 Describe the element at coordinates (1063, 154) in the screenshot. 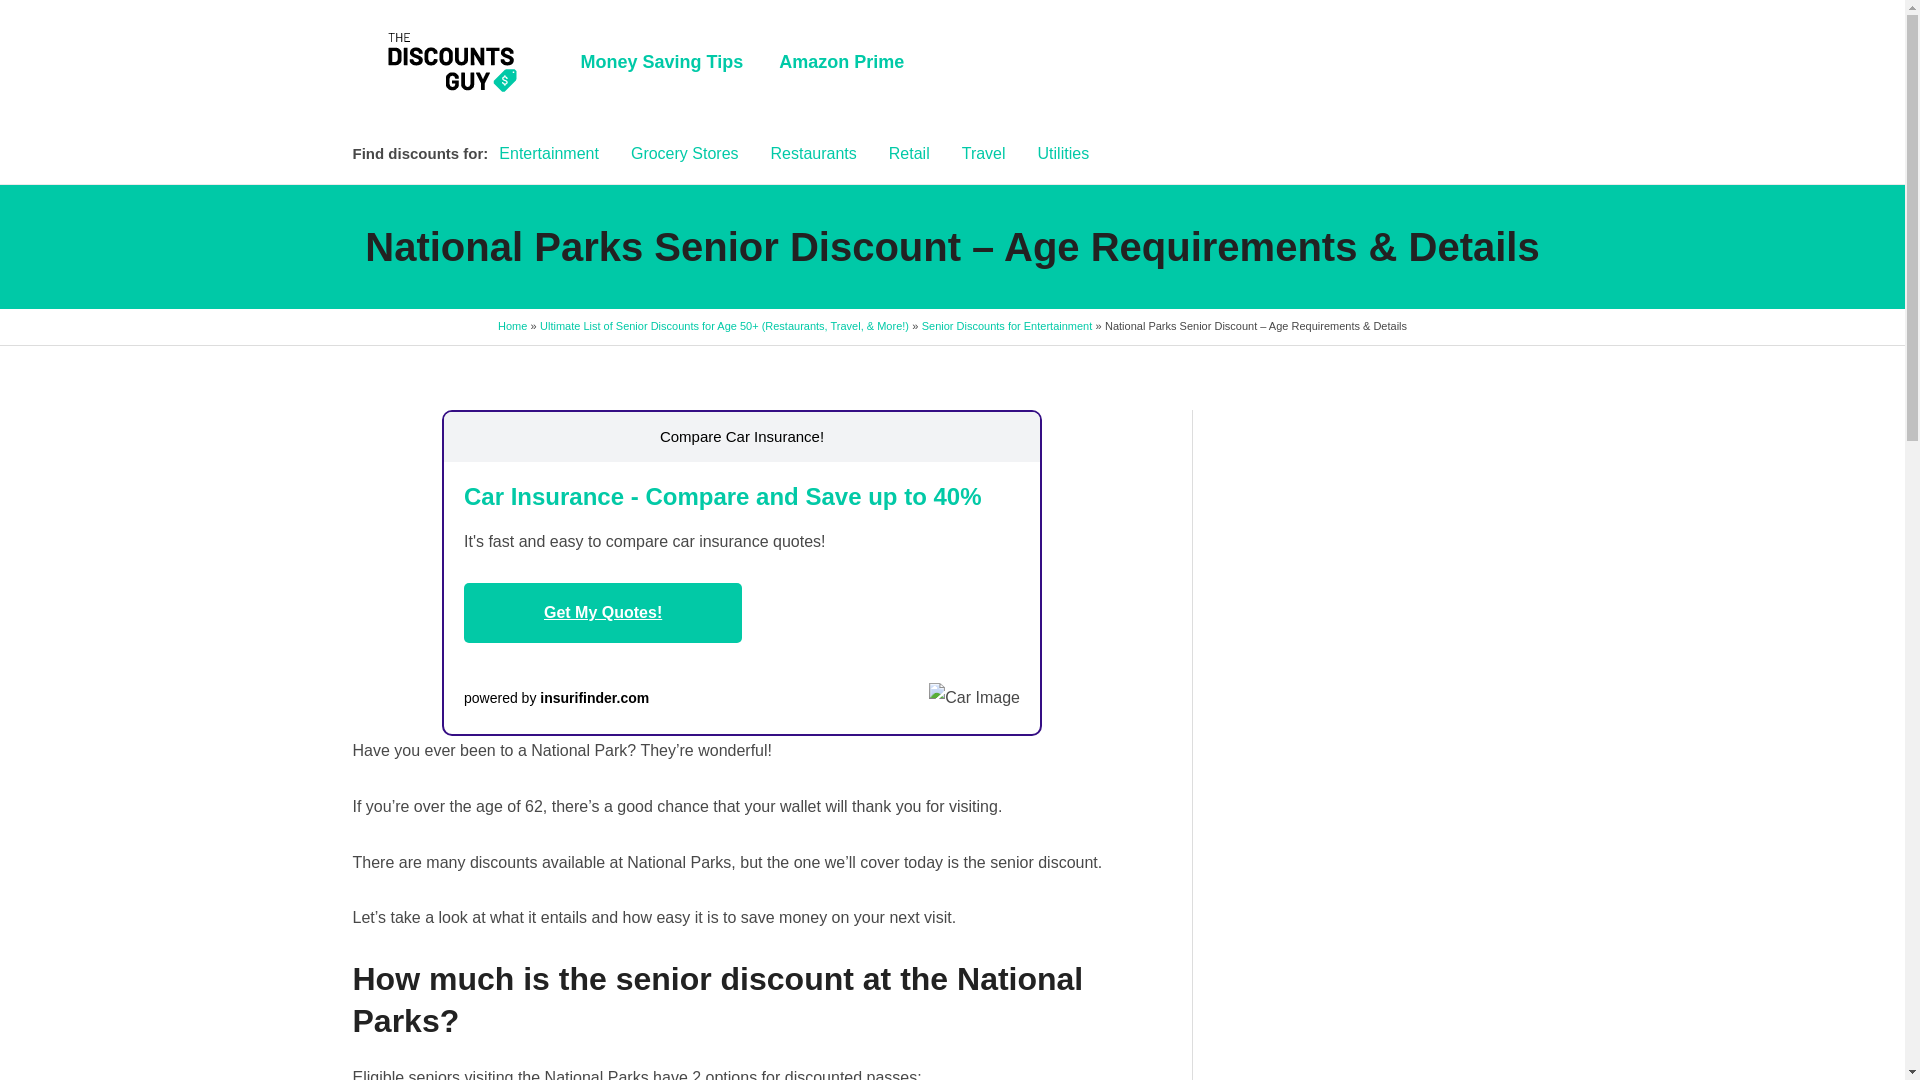

I see `Utilities` at that location.